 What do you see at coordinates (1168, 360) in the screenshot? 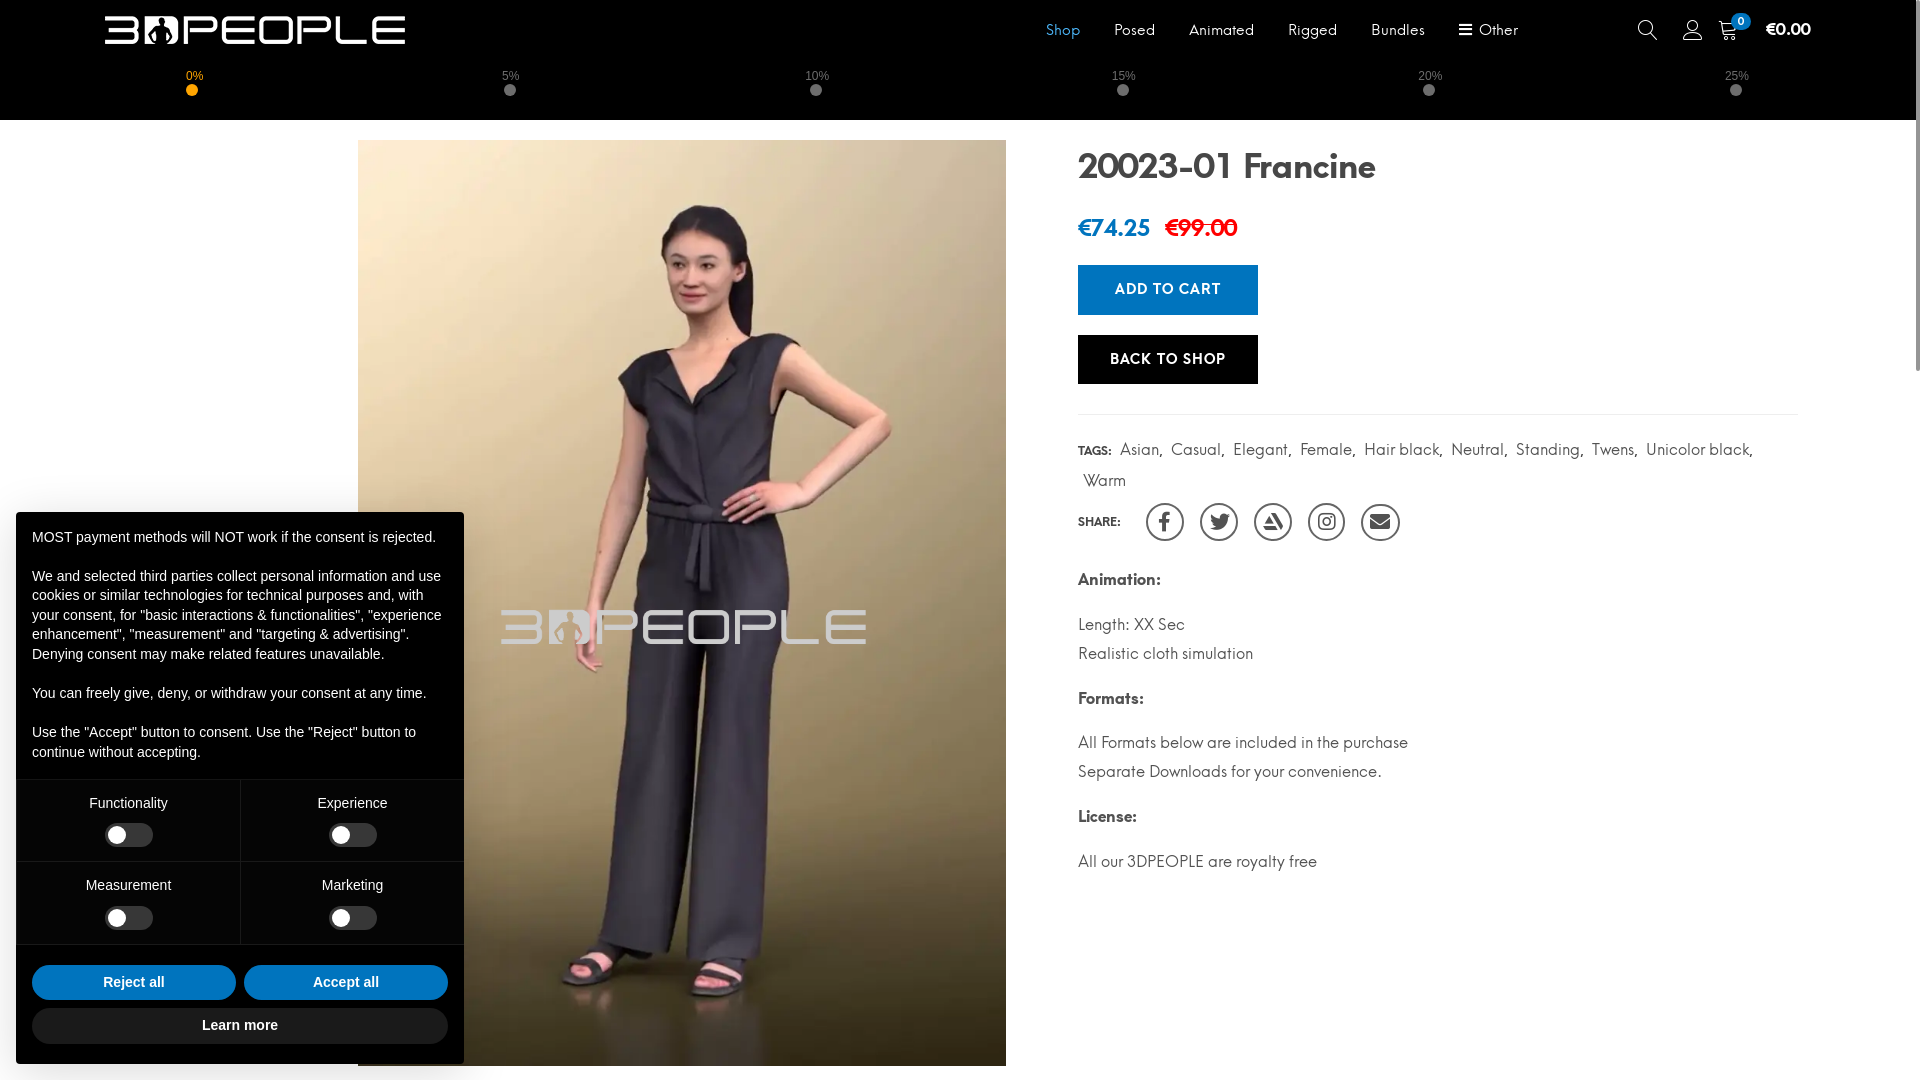
I see `BACK TO SHOP` at bounding box center [1168, 360].